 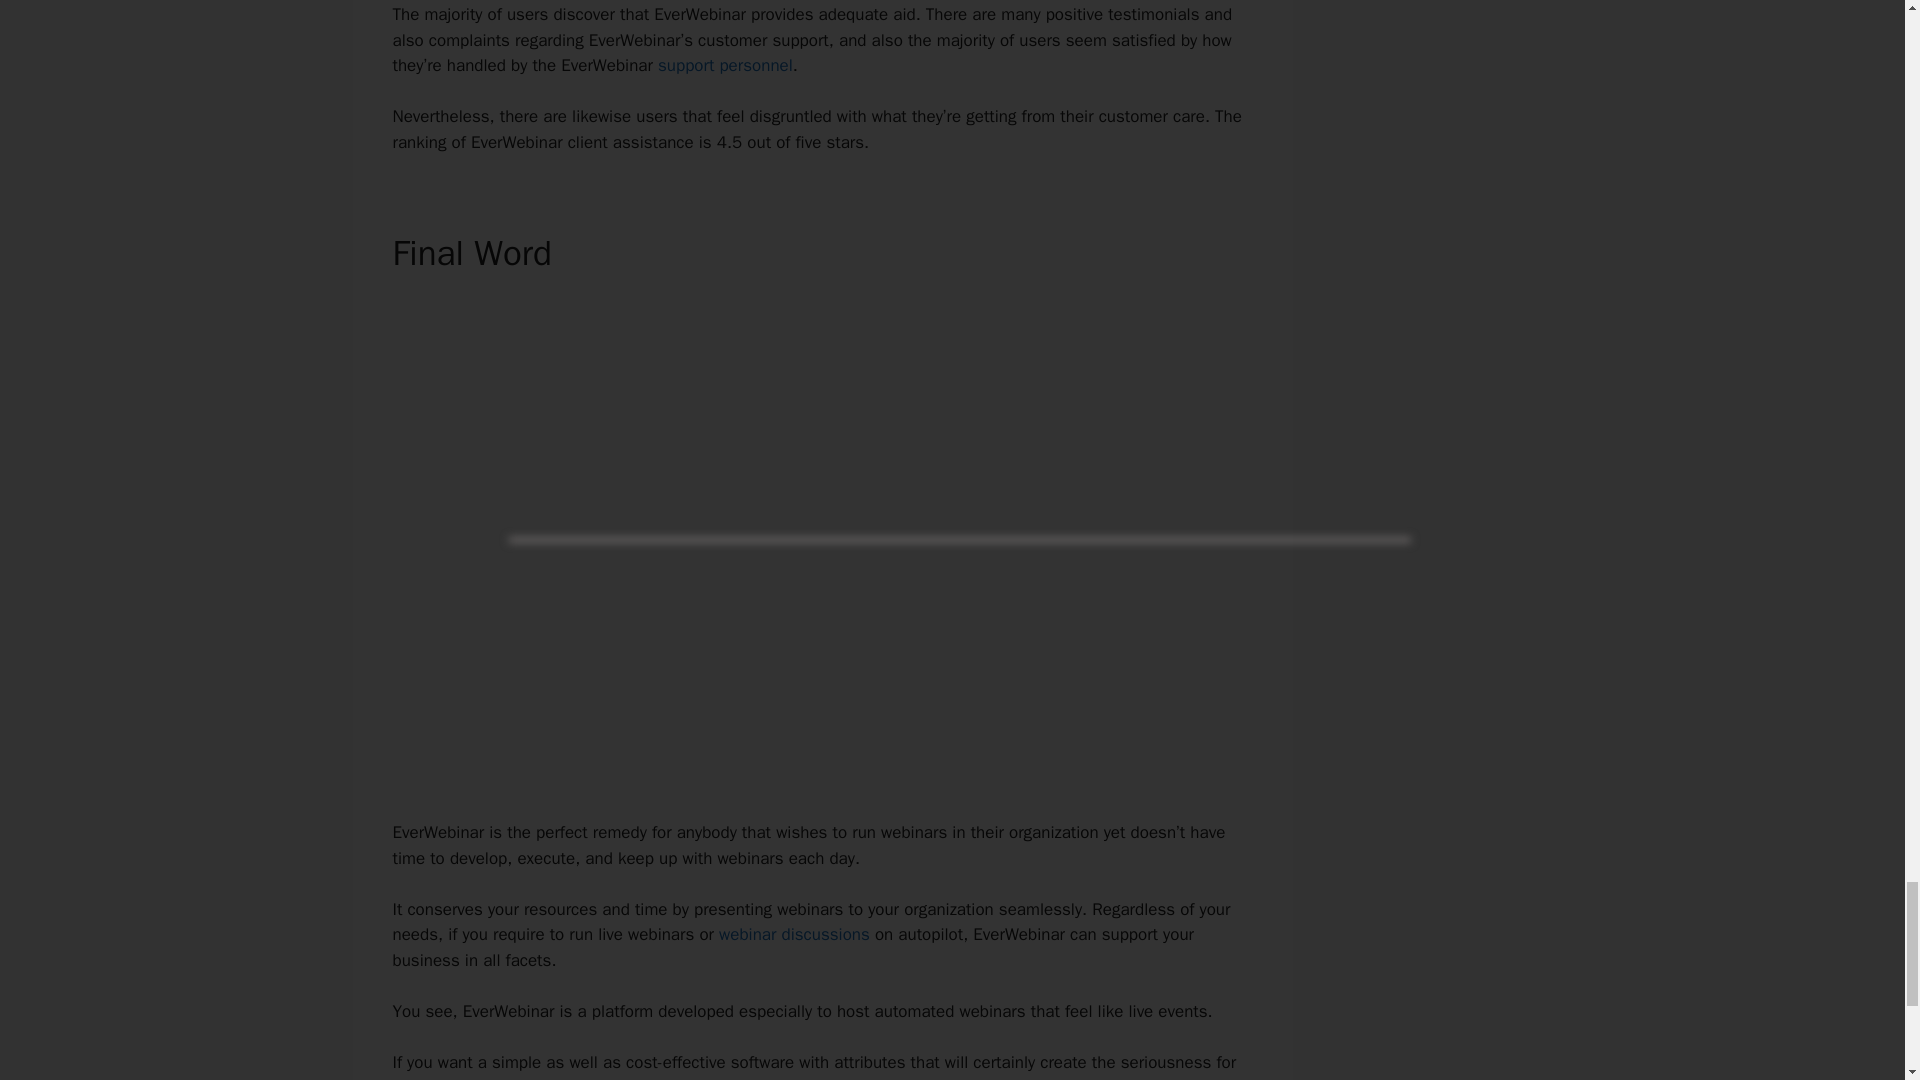 I want to click on support personnel, so click(x=725, y=65).